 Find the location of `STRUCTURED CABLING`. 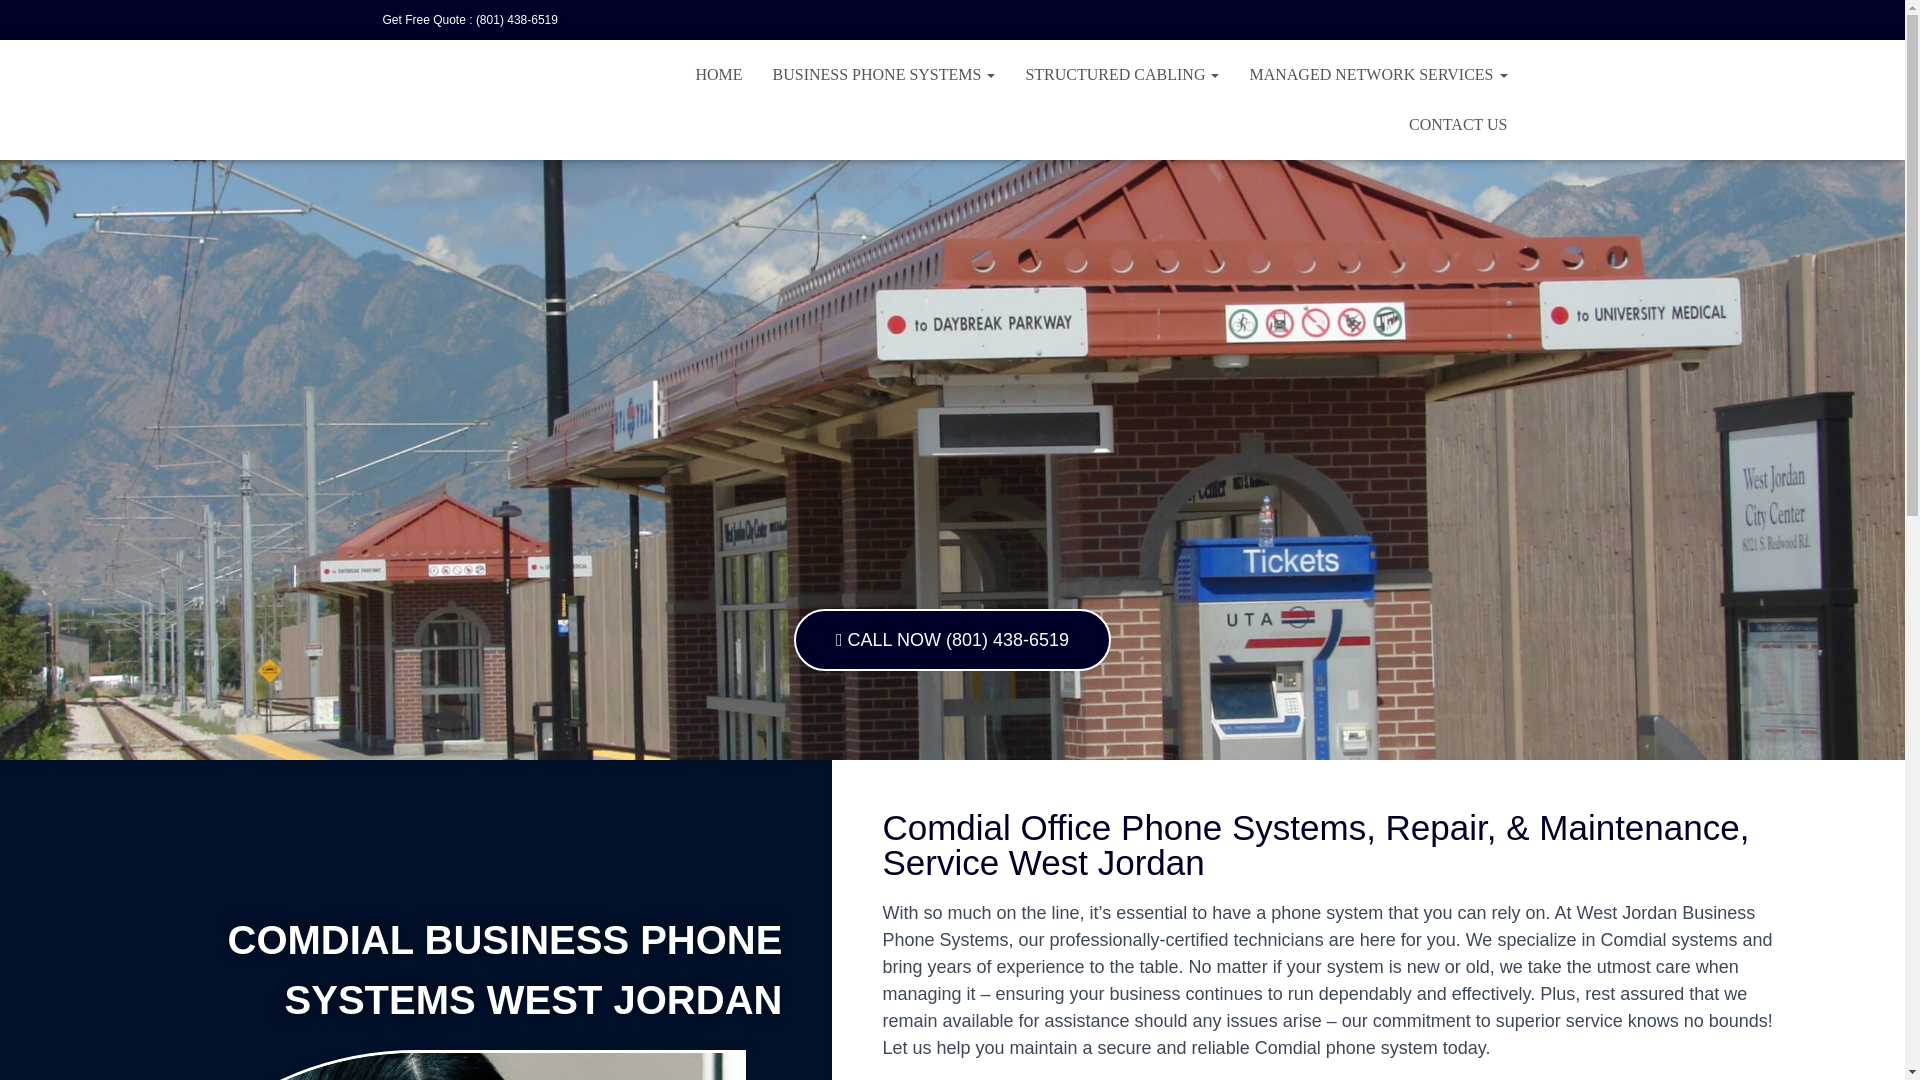

STRUCTURED CABLING is located at coordinates (1122, 74).